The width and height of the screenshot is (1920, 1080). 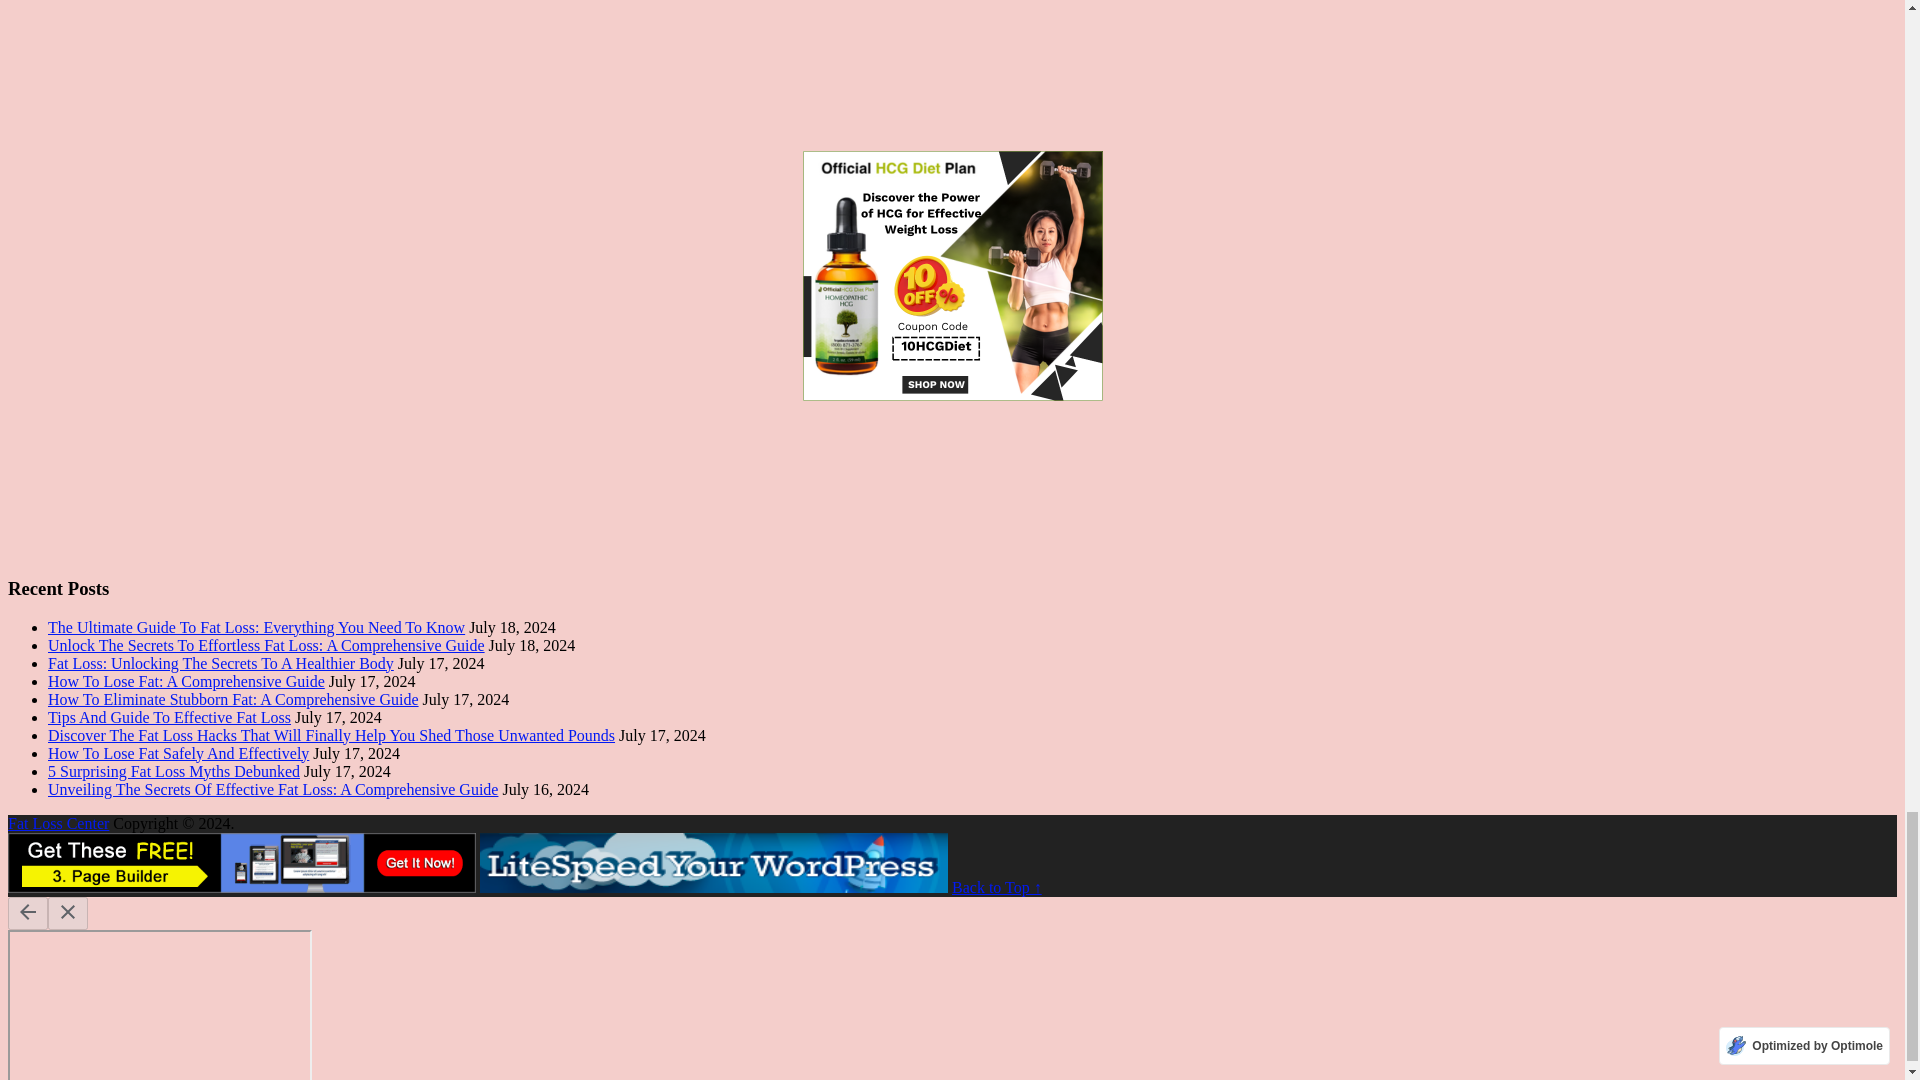 What do you see at coordinates (58, 823) in the screenshot?
I see `Fat Loss Center` at bounding box center [58, 823].